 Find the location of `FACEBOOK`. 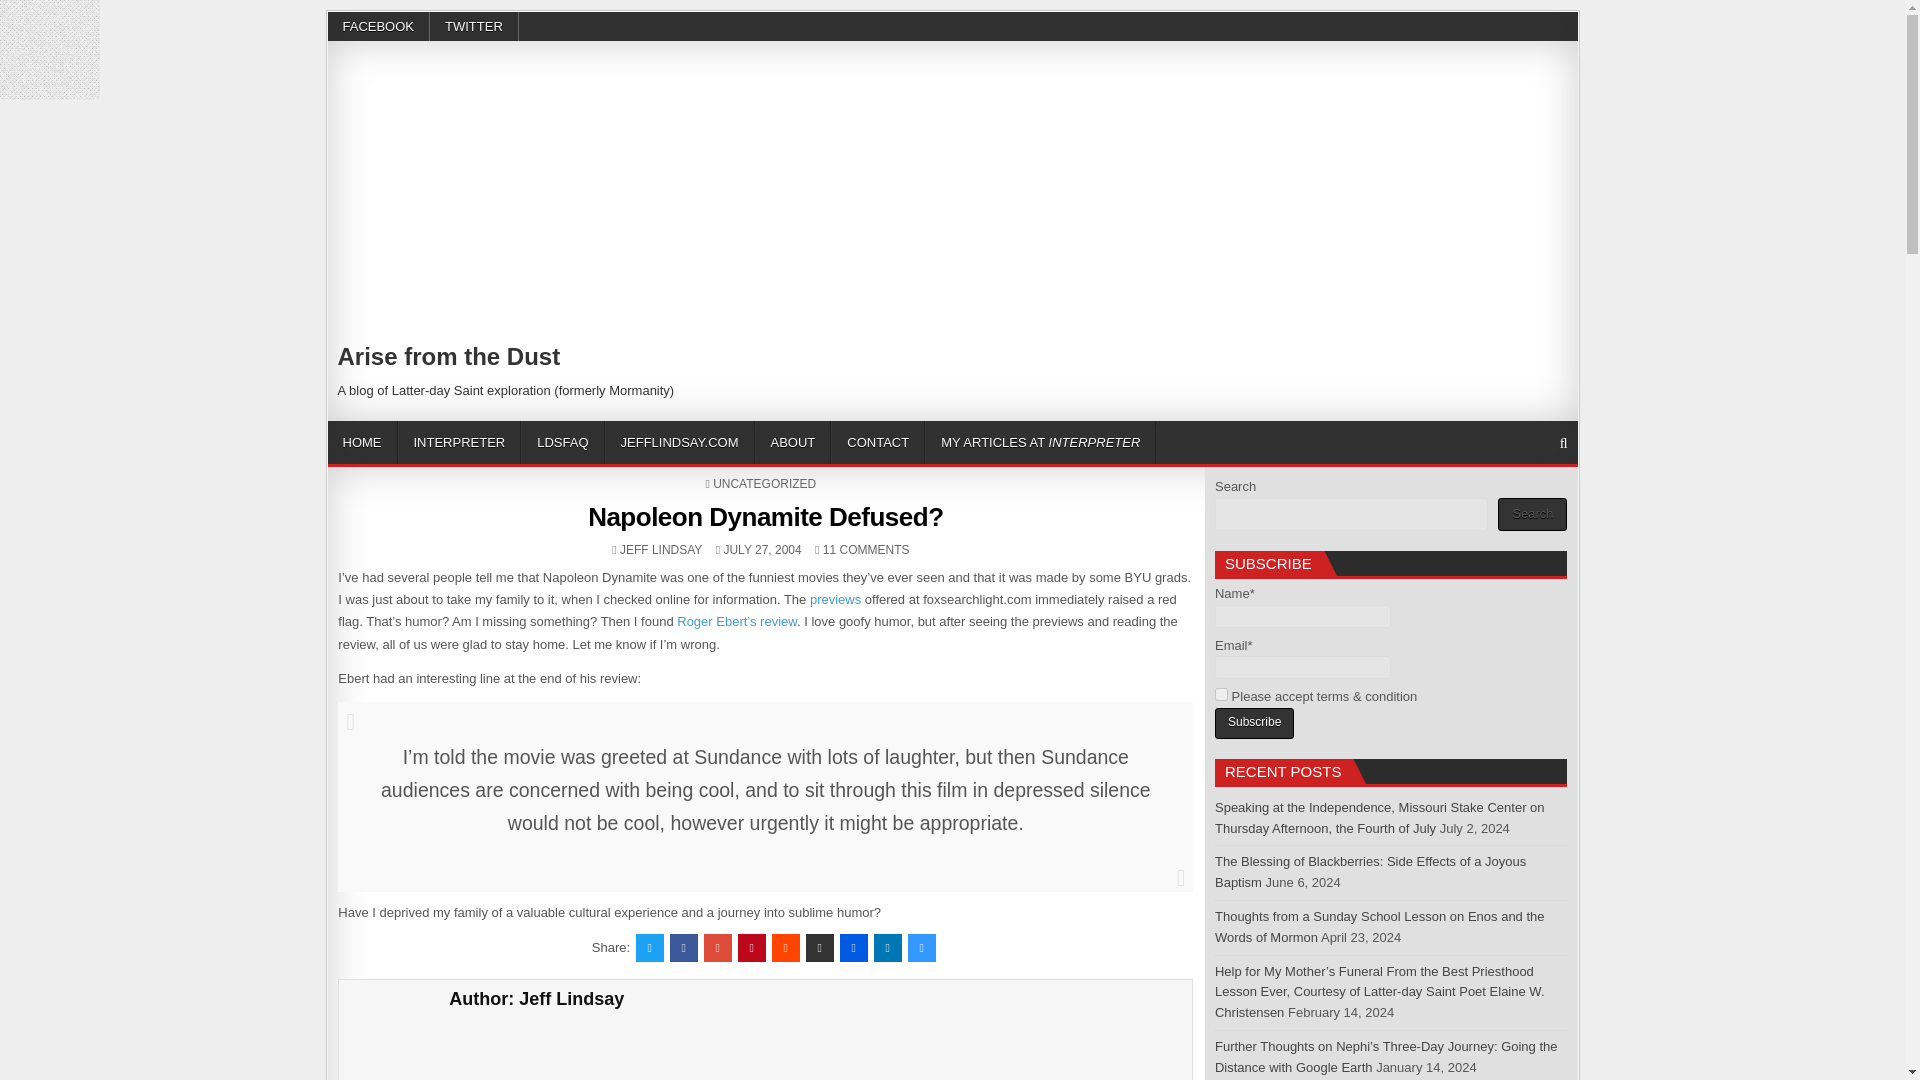

FACEBOOK is located at coordinates (379, 26).